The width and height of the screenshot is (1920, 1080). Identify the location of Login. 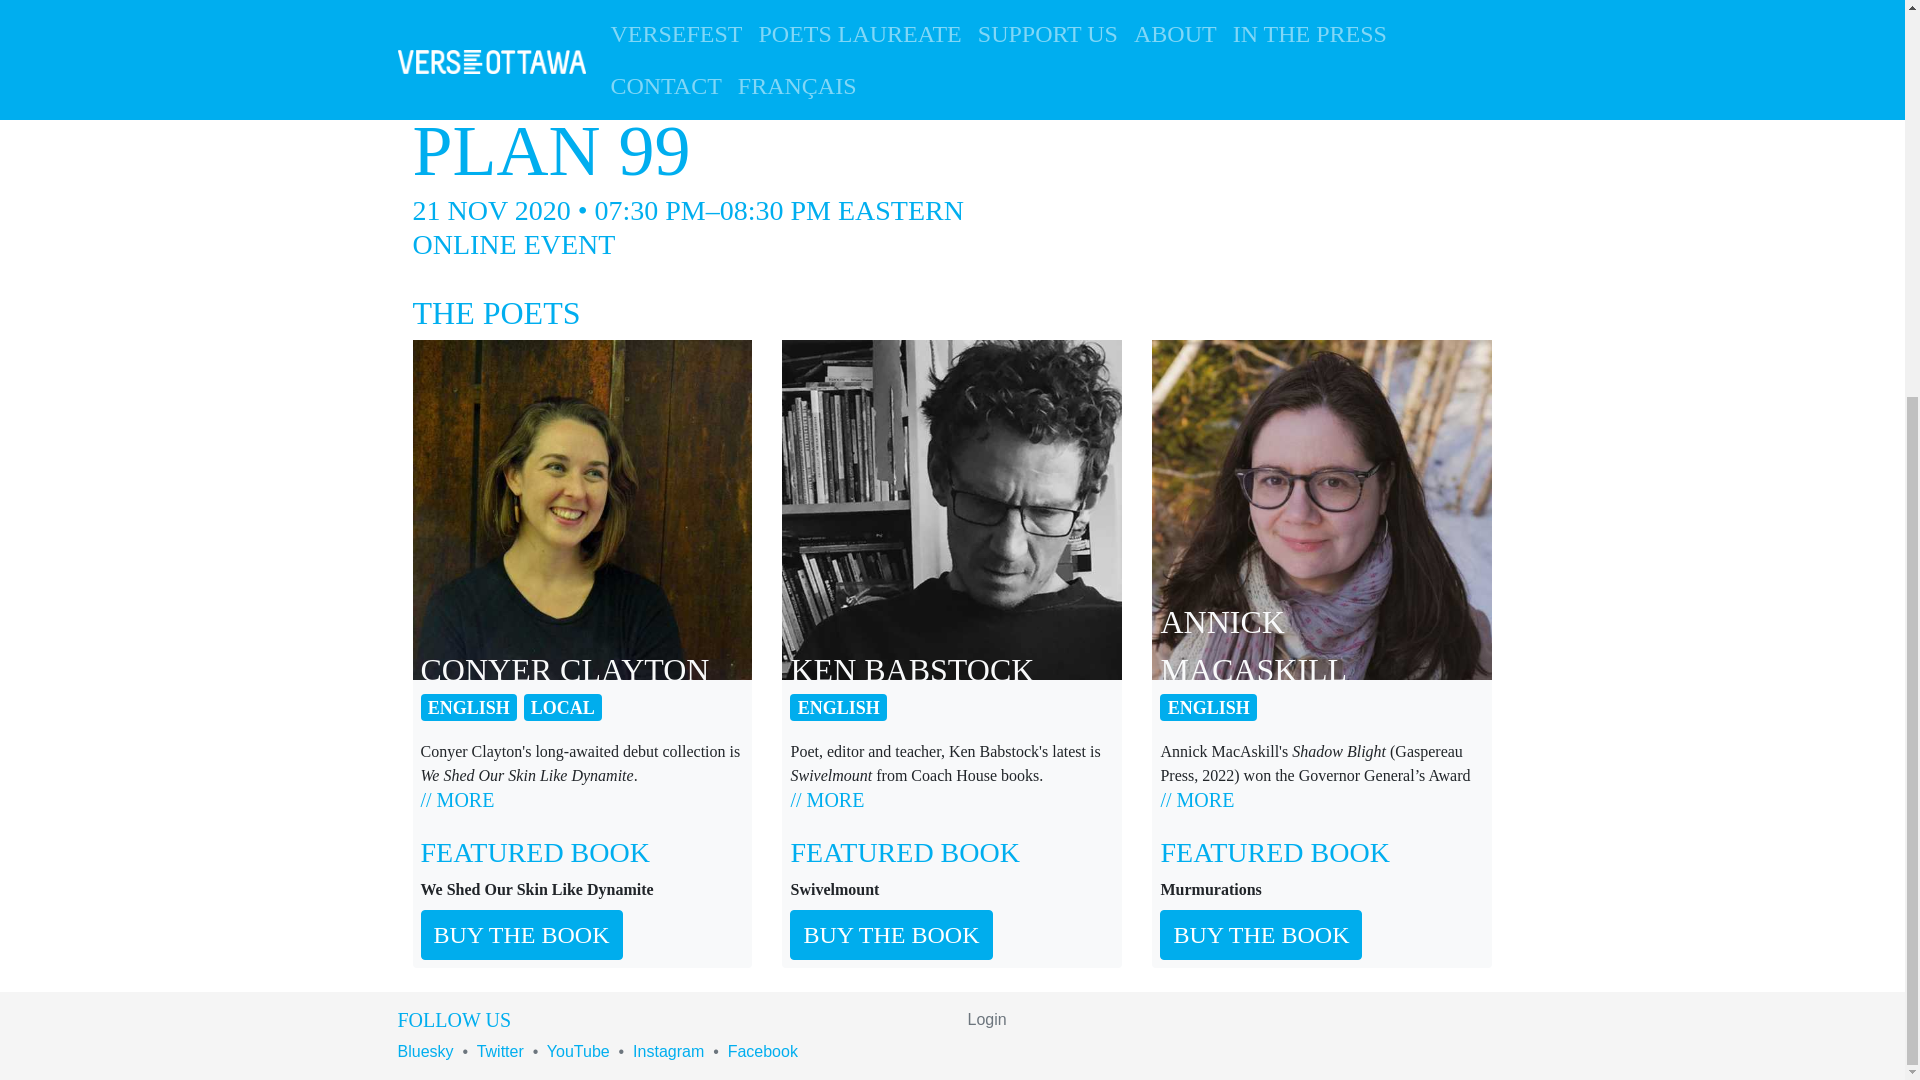
(986, 1019).